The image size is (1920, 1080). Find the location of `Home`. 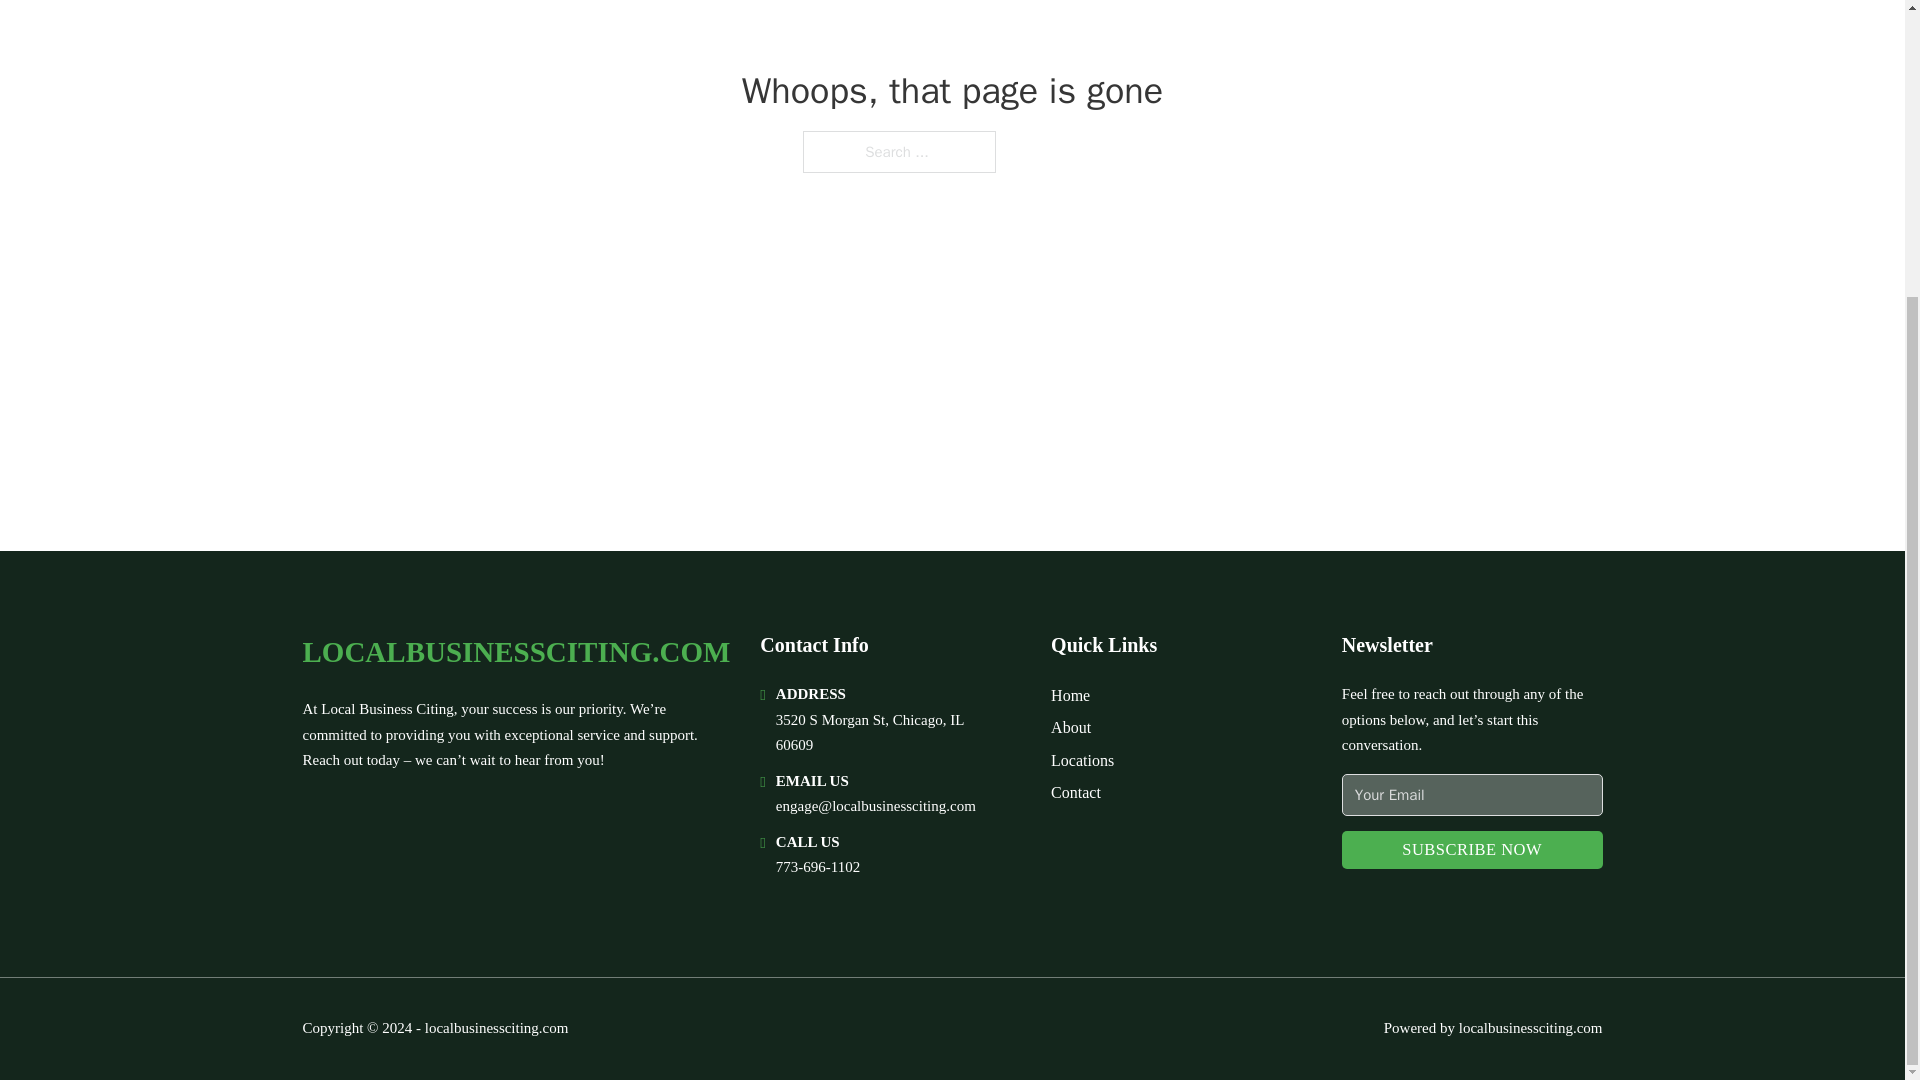

Home is located at coordinates (1070, 694).